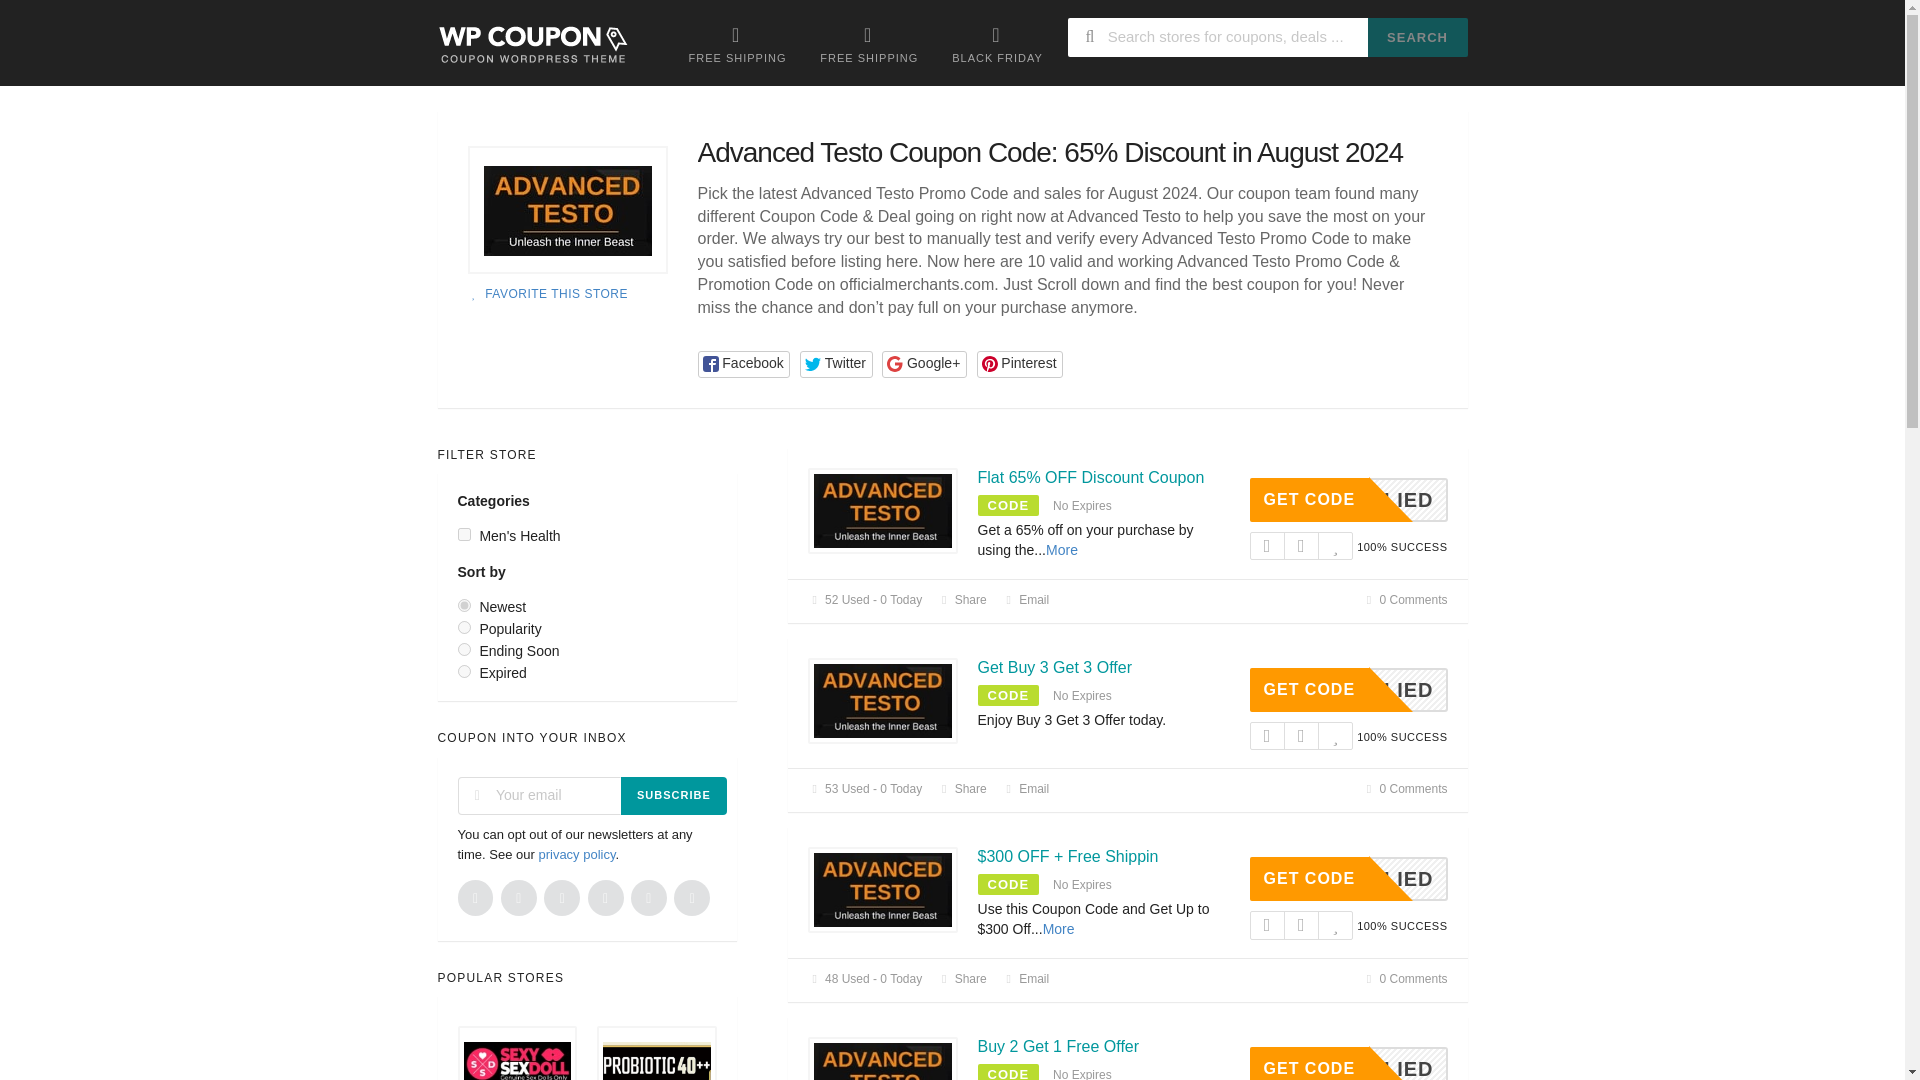 This screenshot has height=1080, width=1920. I want to click on Email, so click(1348, 500).